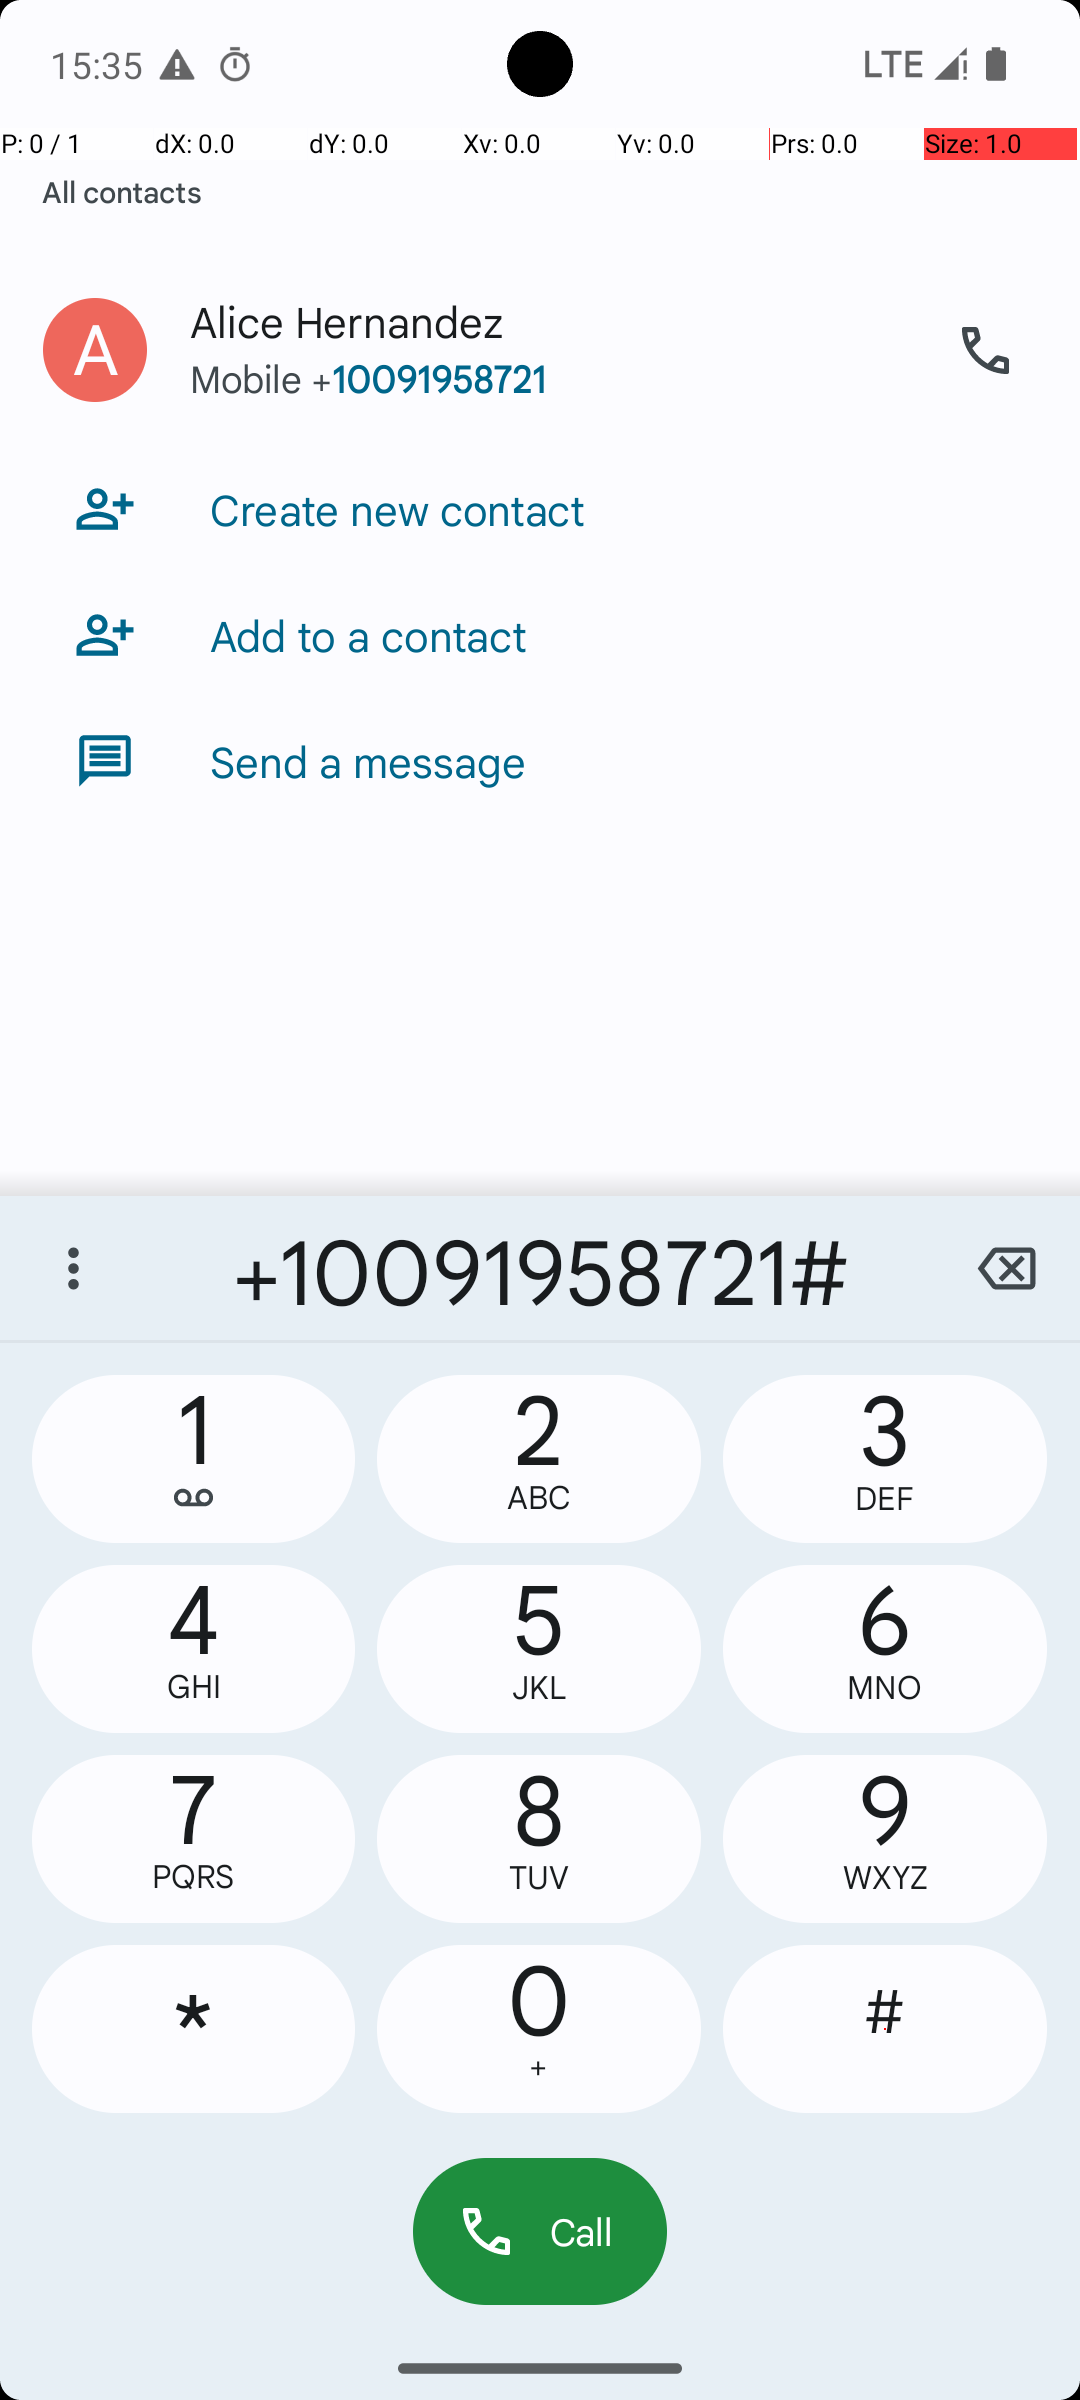 This screenshot has width=1080, height=2400. Describe the element at coordinates (194, 2029) in the screenshot. I see `*` at that location.